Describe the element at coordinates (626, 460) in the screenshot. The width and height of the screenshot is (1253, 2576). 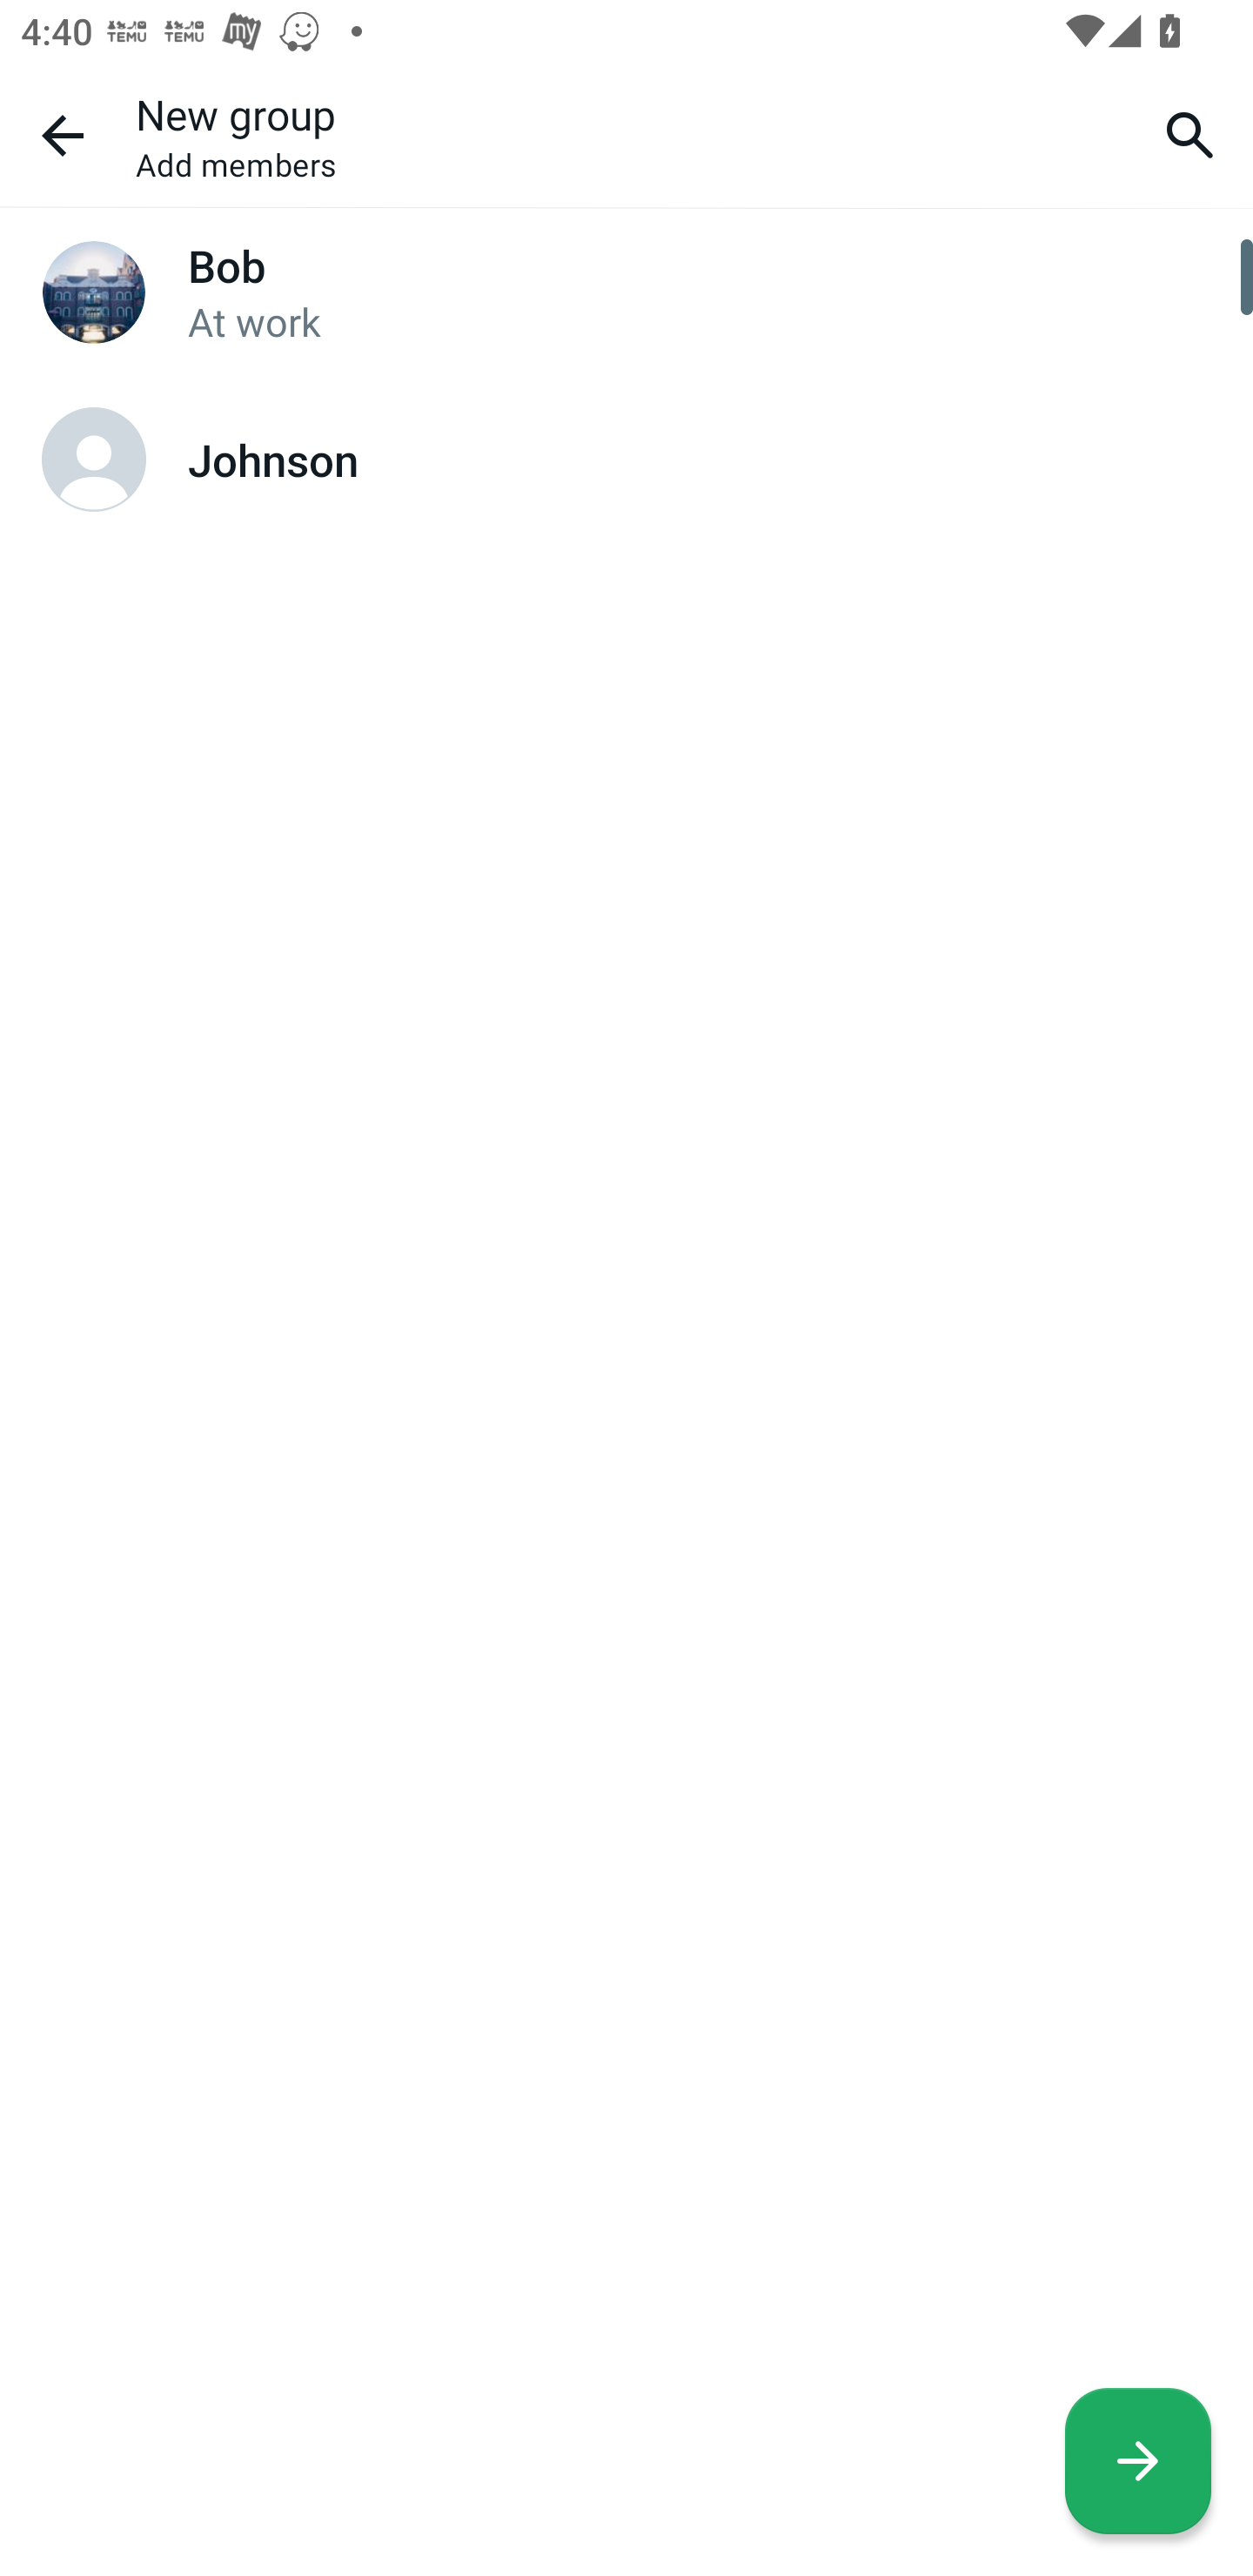
I see `Johnson` at that location.